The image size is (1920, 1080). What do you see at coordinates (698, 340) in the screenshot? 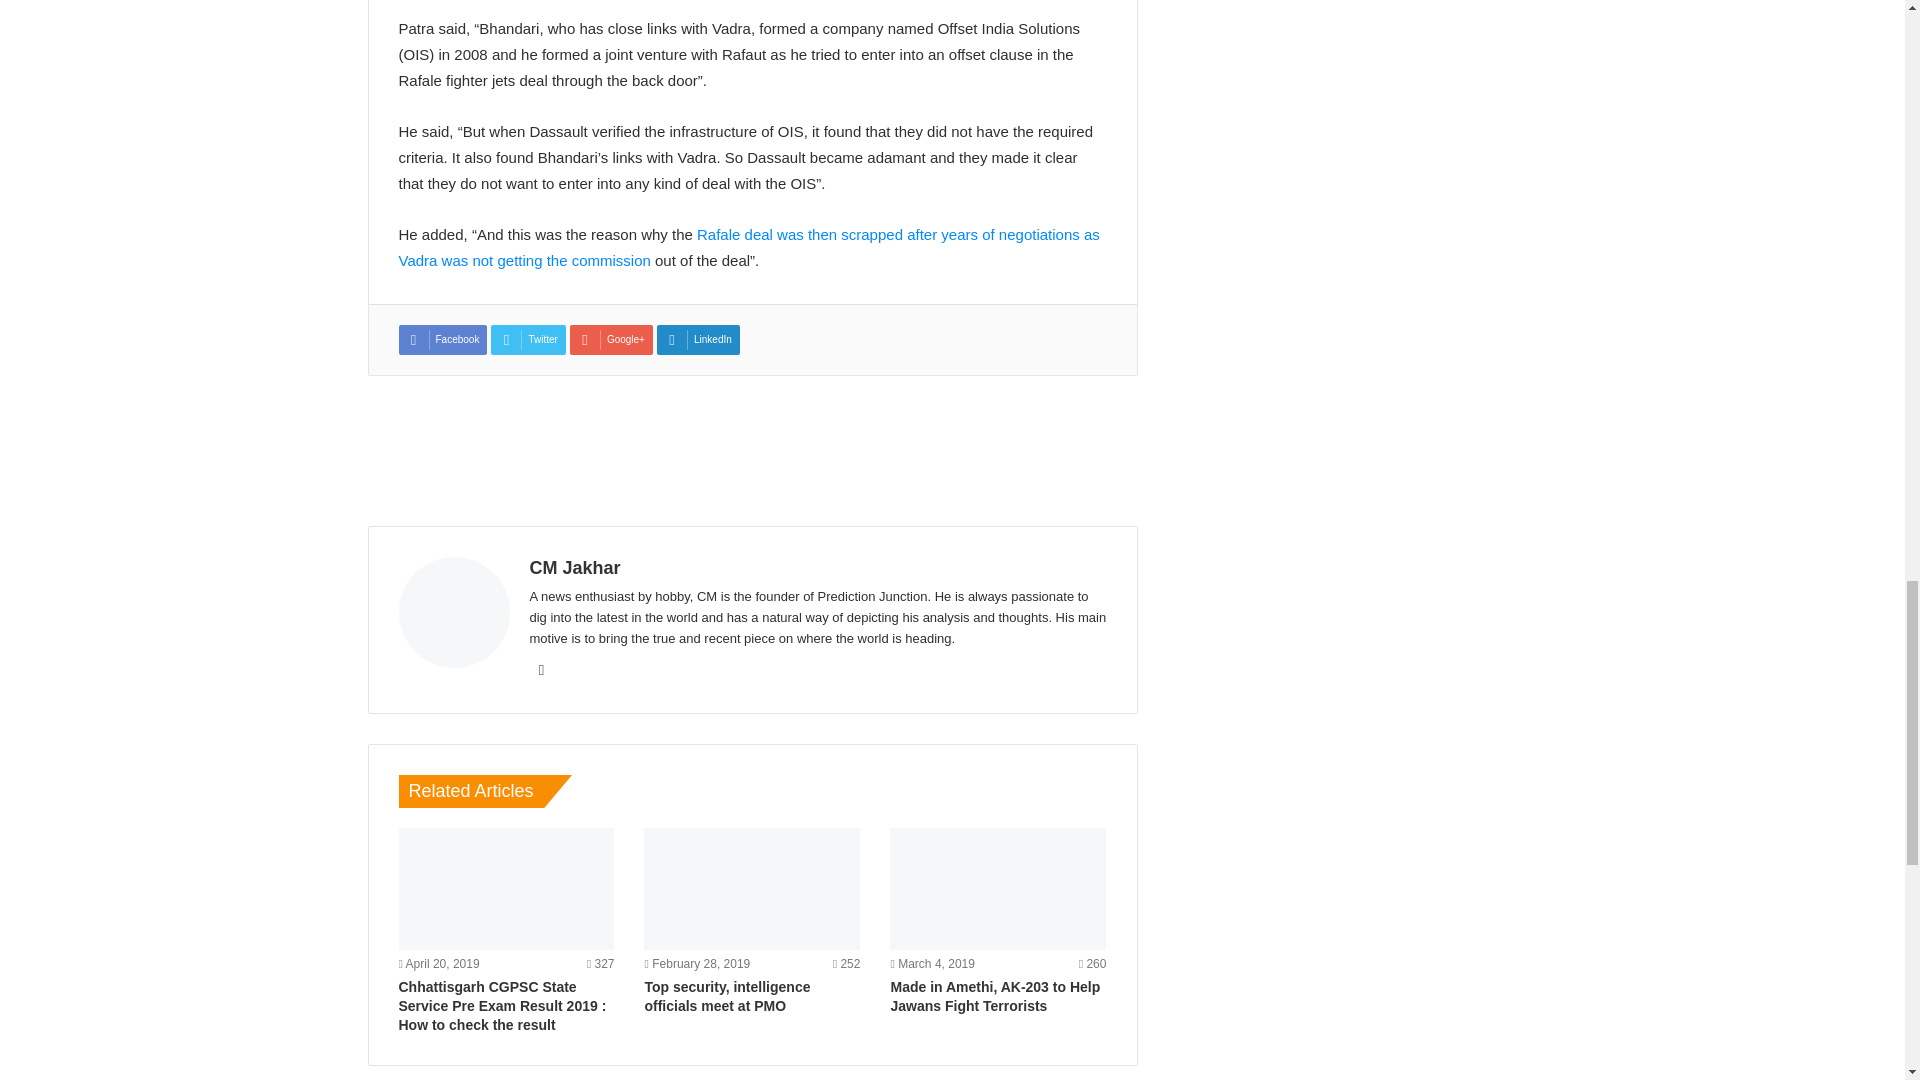
I see `LinkedIn` at bounding box center [698, 340].